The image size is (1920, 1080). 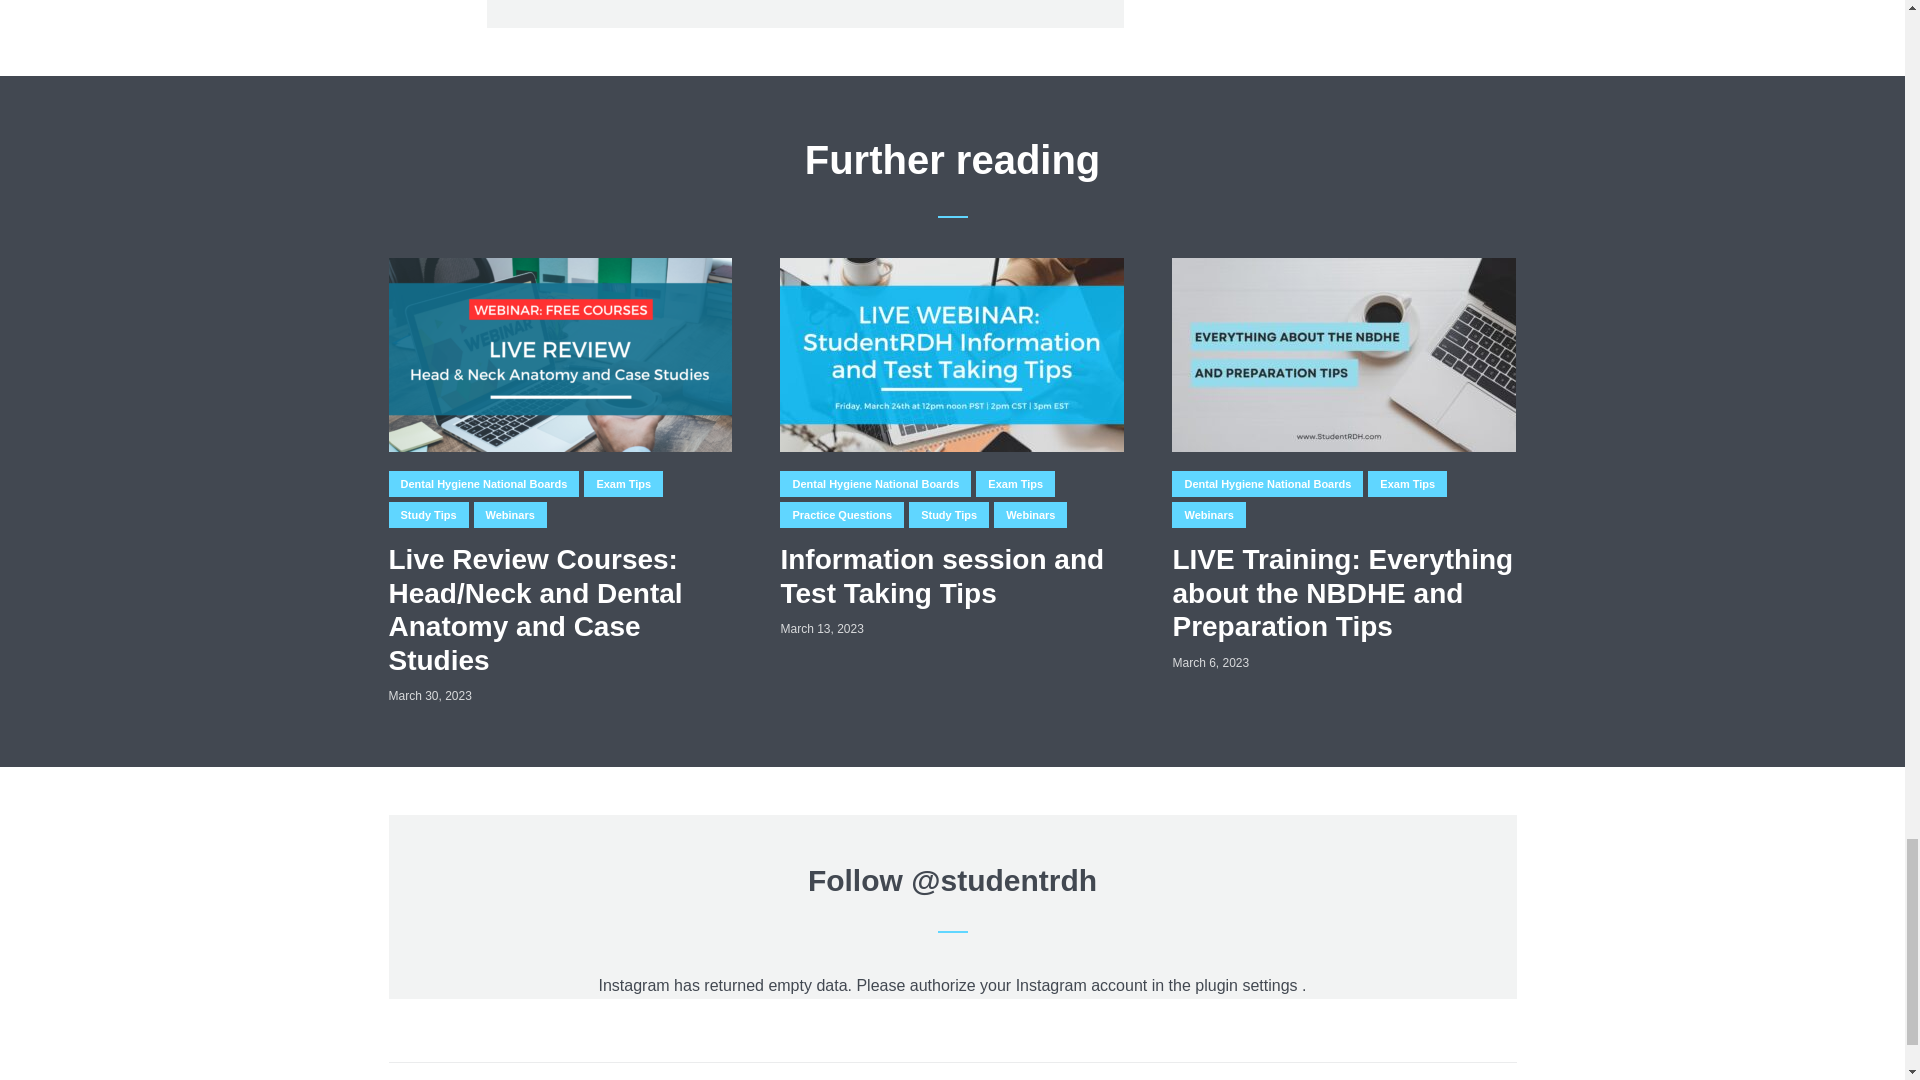 I want to click on Dental Hygiene National Boards, so click(x=483, y=483).